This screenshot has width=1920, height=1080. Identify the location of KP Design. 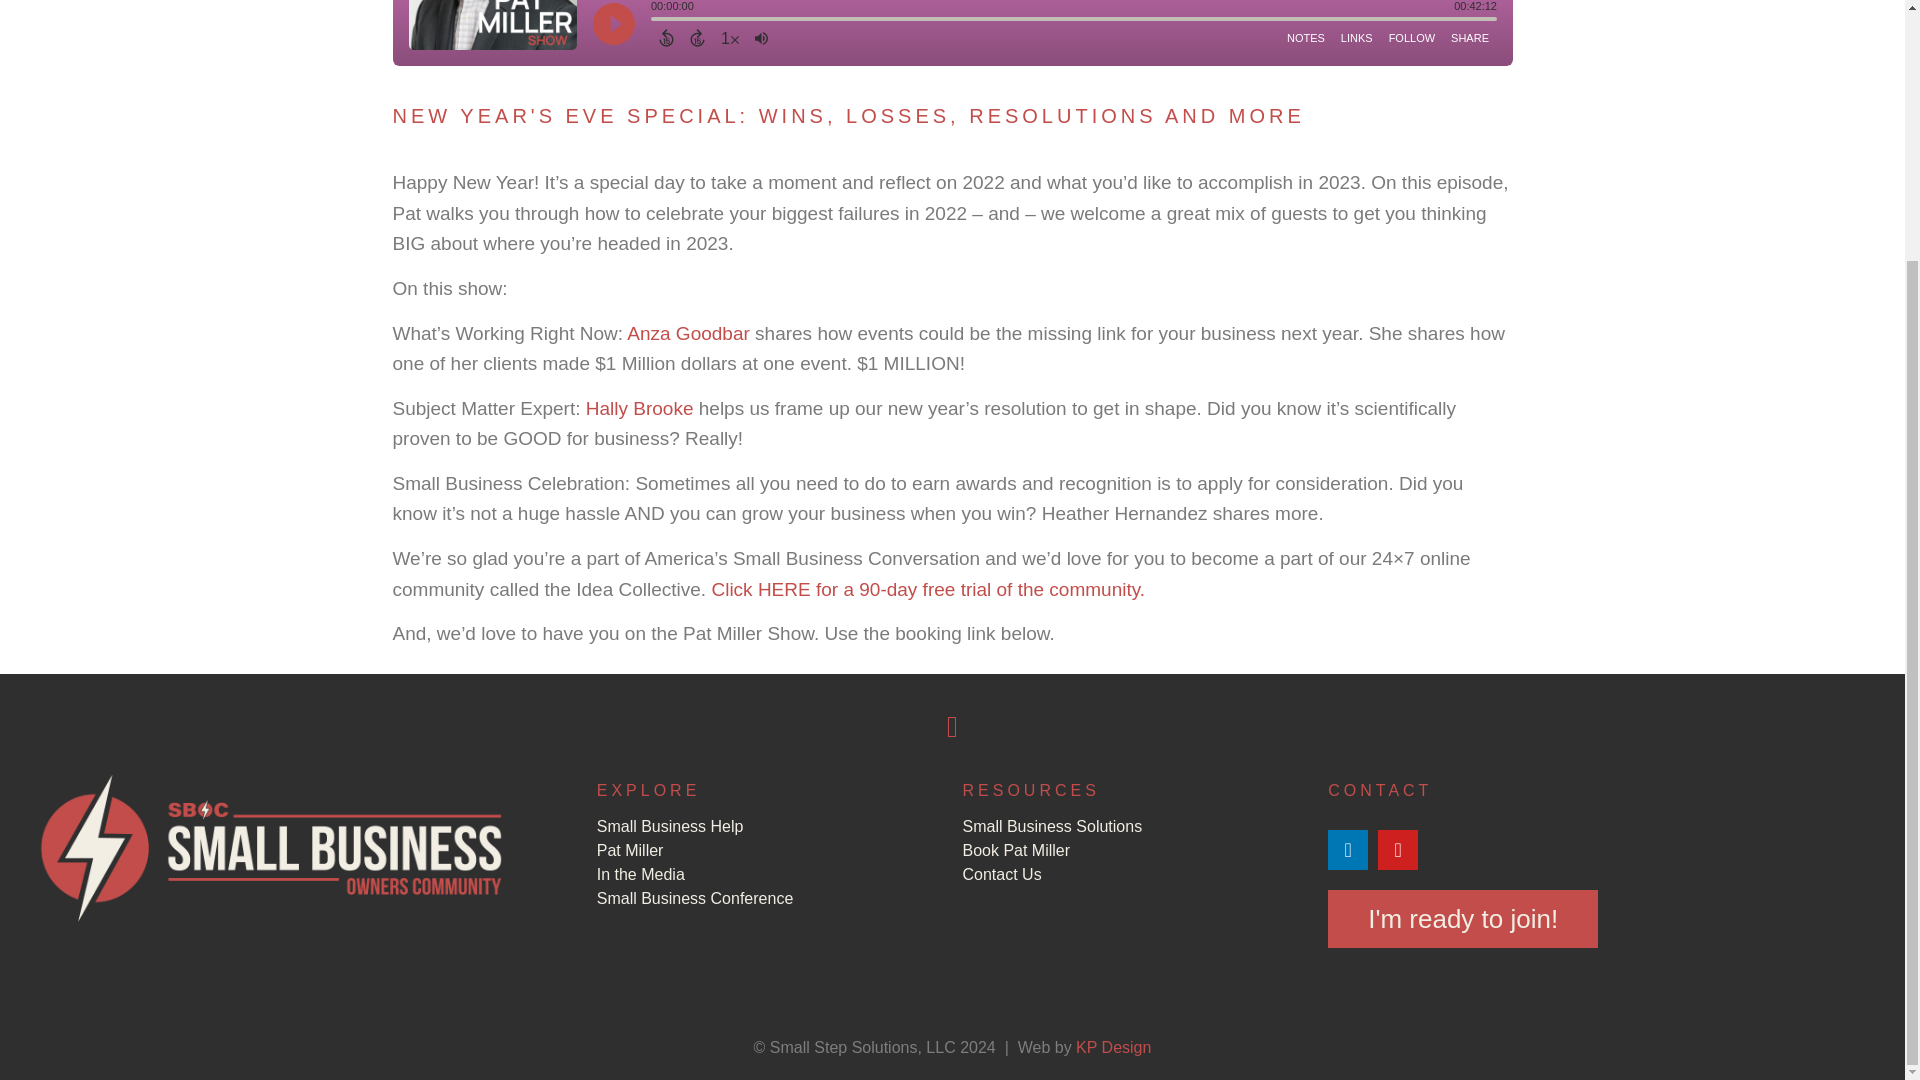
(1112, 1047).